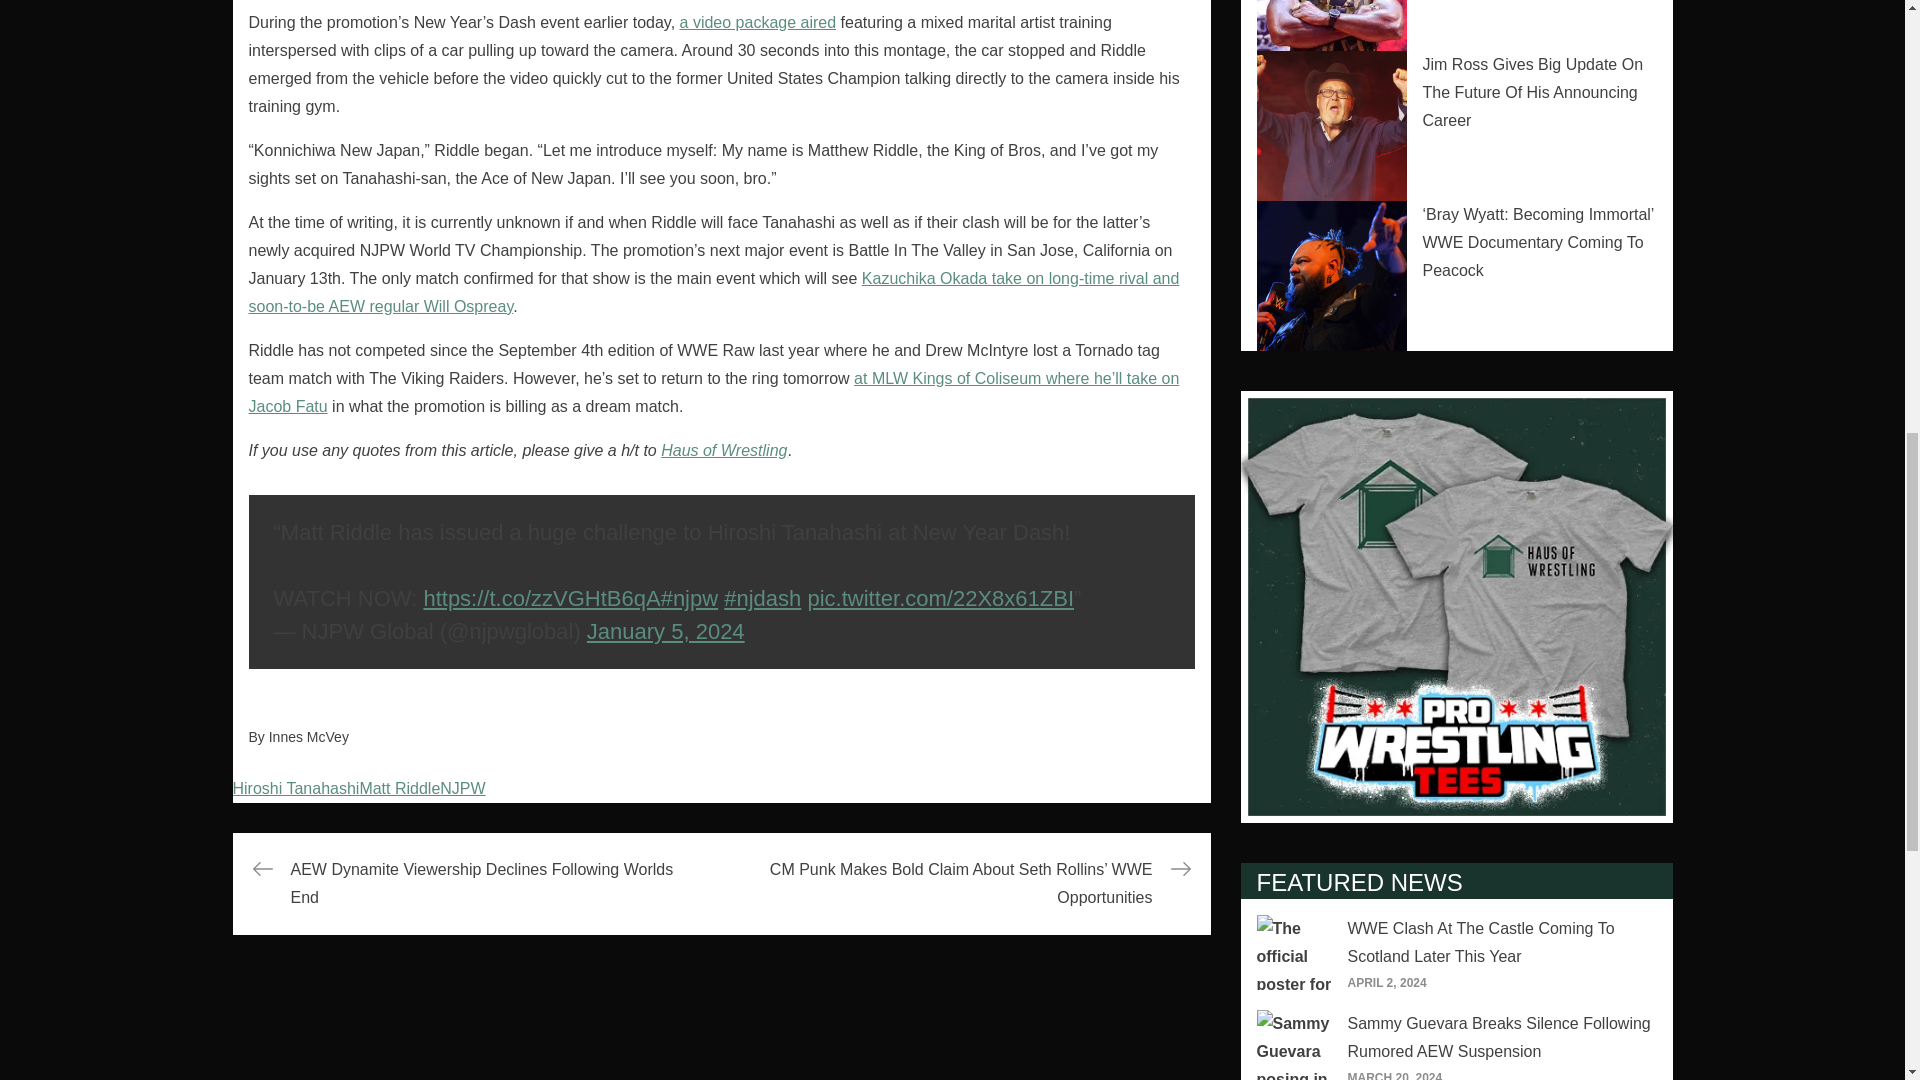 This screenshot has height=1080, width=1920. I want to click on Innes McVey, so click(308, 737).